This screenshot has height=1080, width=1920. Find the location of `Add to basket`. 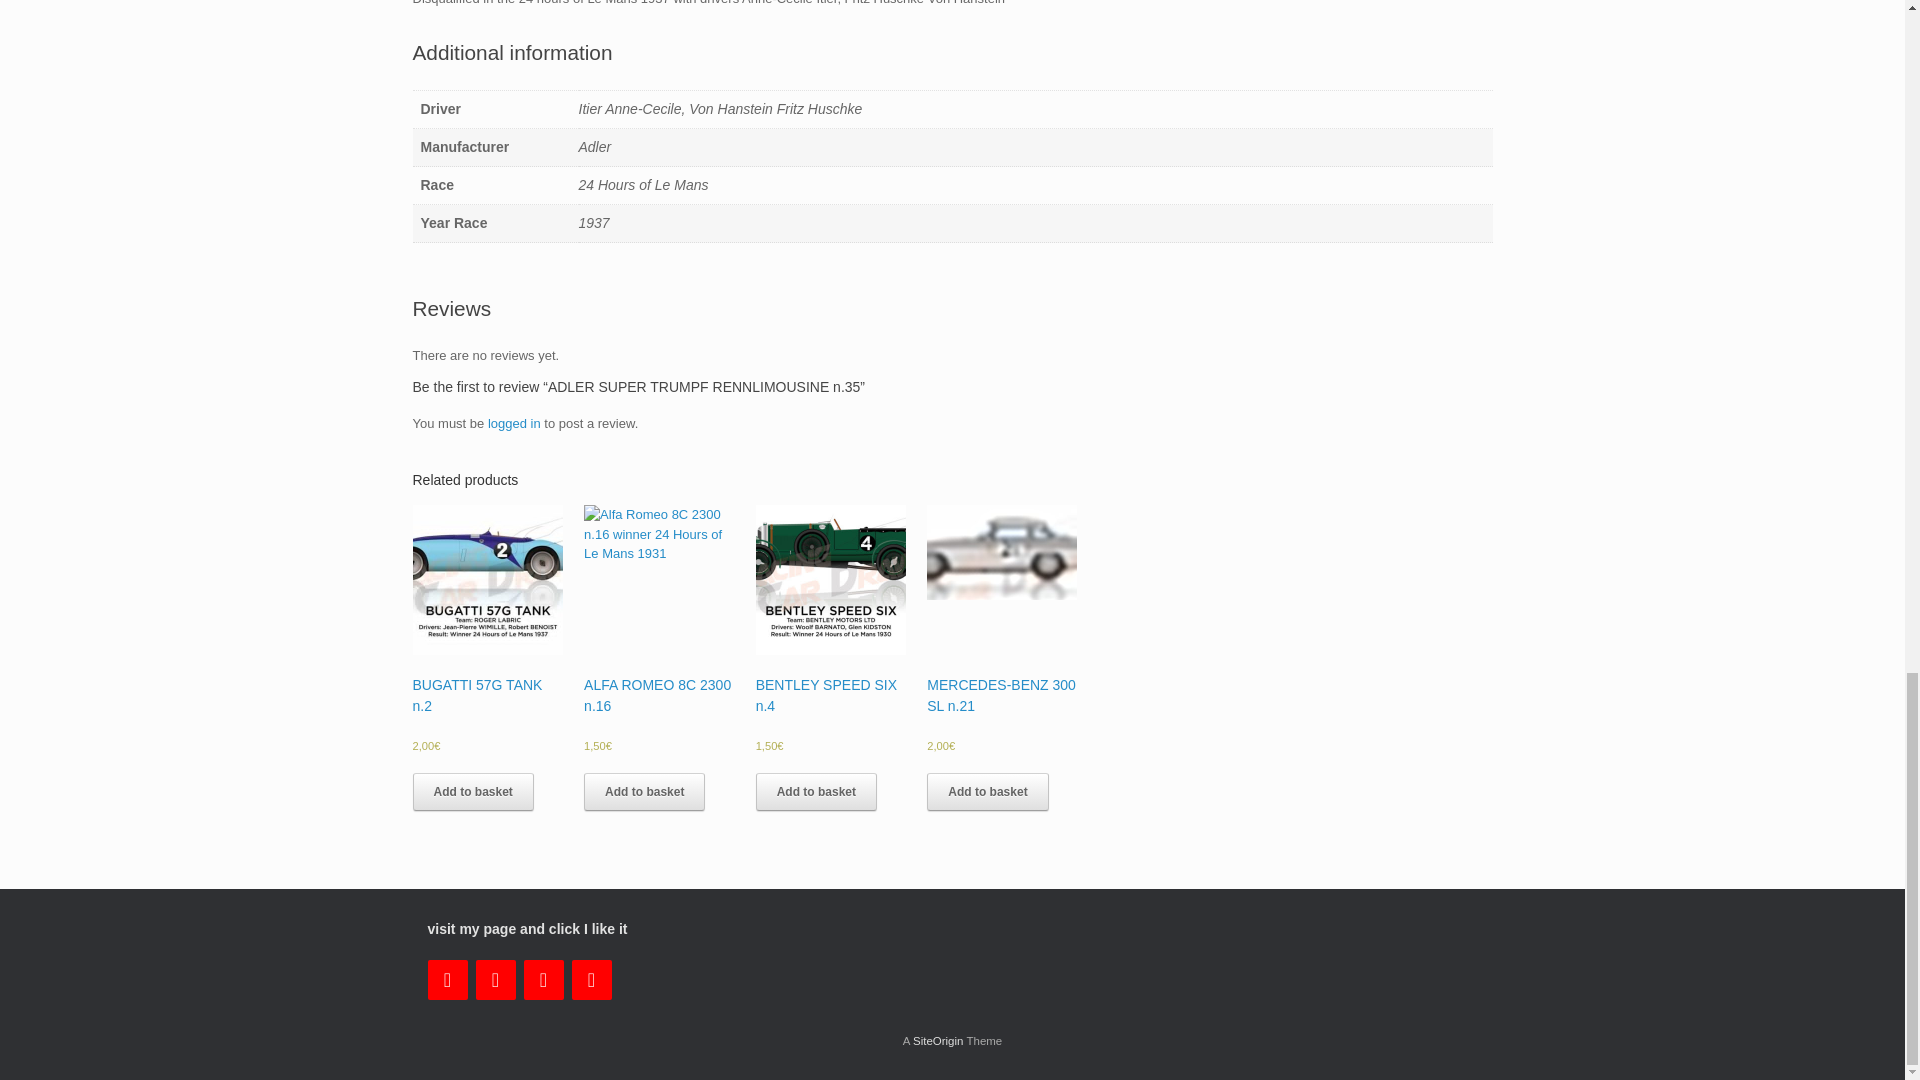

Add to basket is located at coordinates (816, 792).